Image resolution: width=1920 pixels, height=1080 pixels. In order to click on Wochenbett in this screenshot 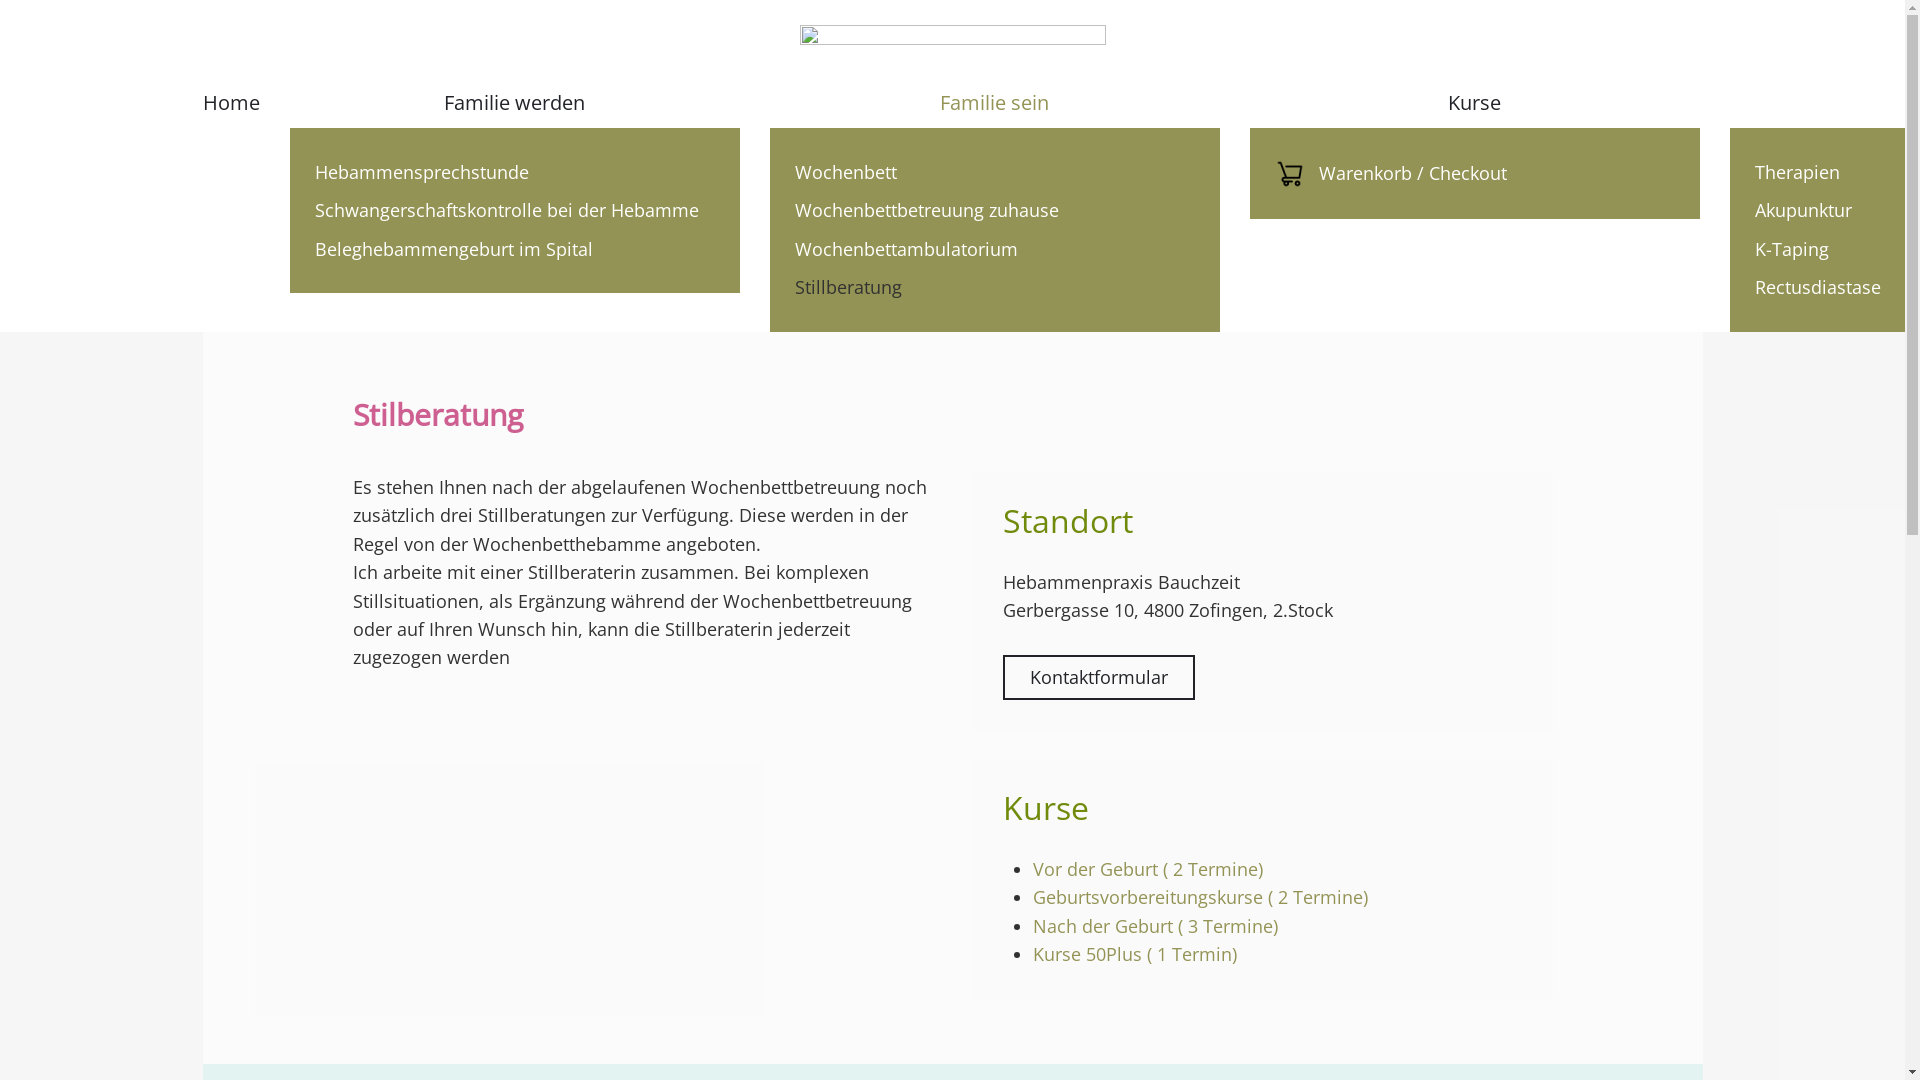, I will do `click(994, 172)`.